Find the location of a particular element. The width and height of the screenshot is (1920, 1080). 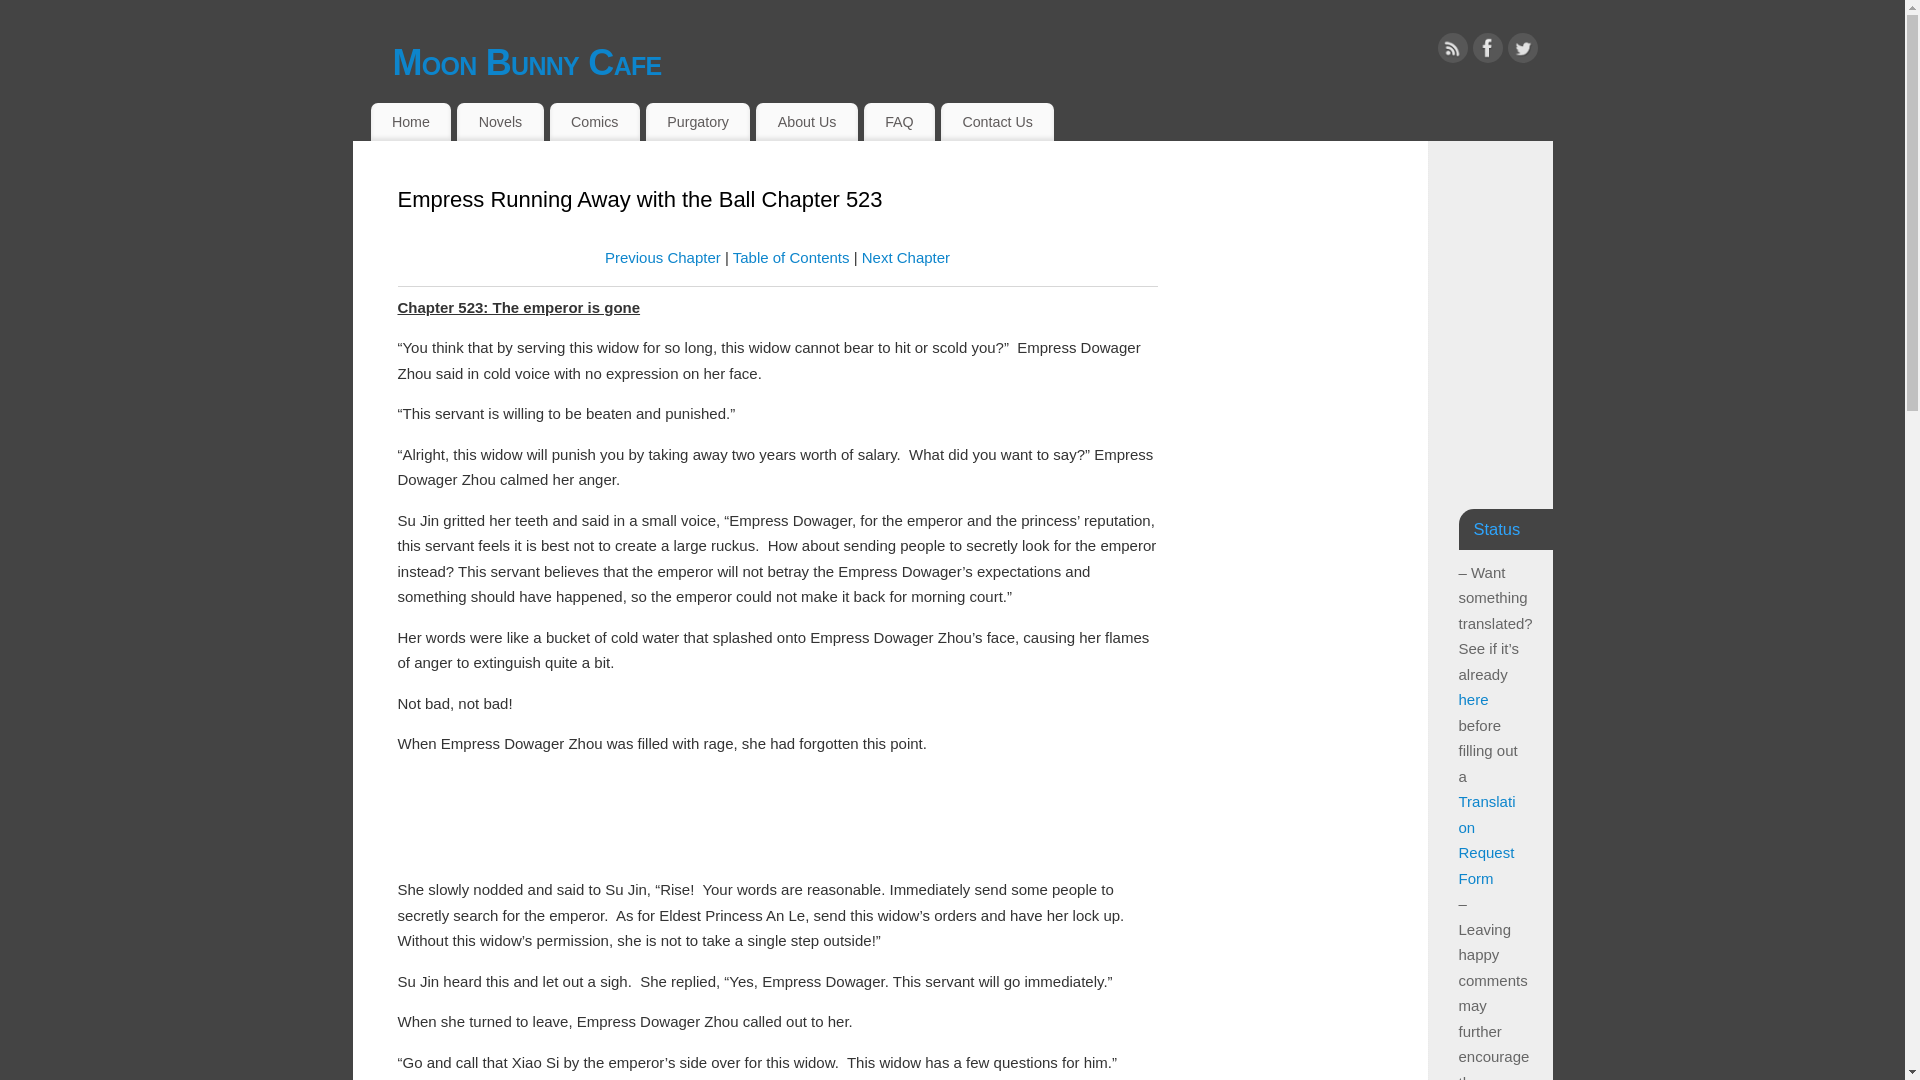

Previous Chapter is located at coordinates (662, 257).